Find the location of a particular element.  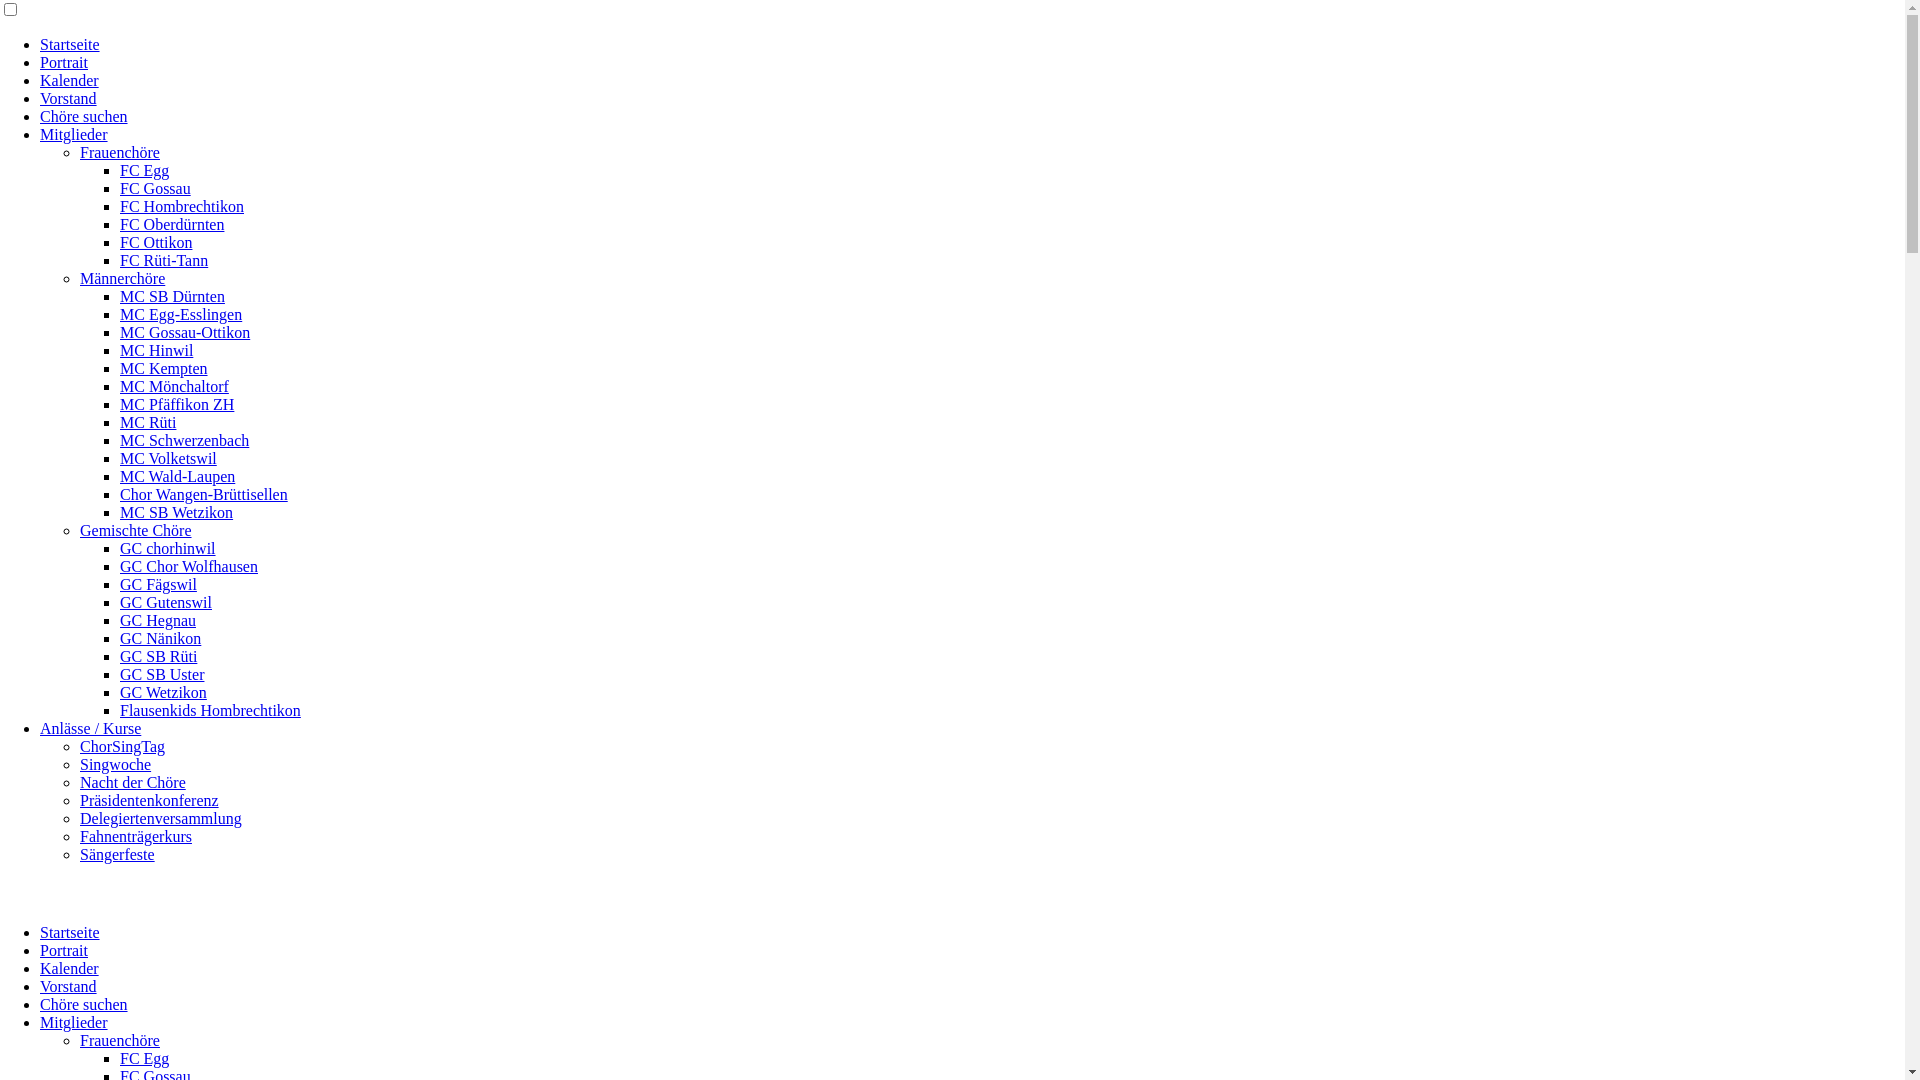

Flausenkids Hombrechtikon is located at coordinates (210, 710).